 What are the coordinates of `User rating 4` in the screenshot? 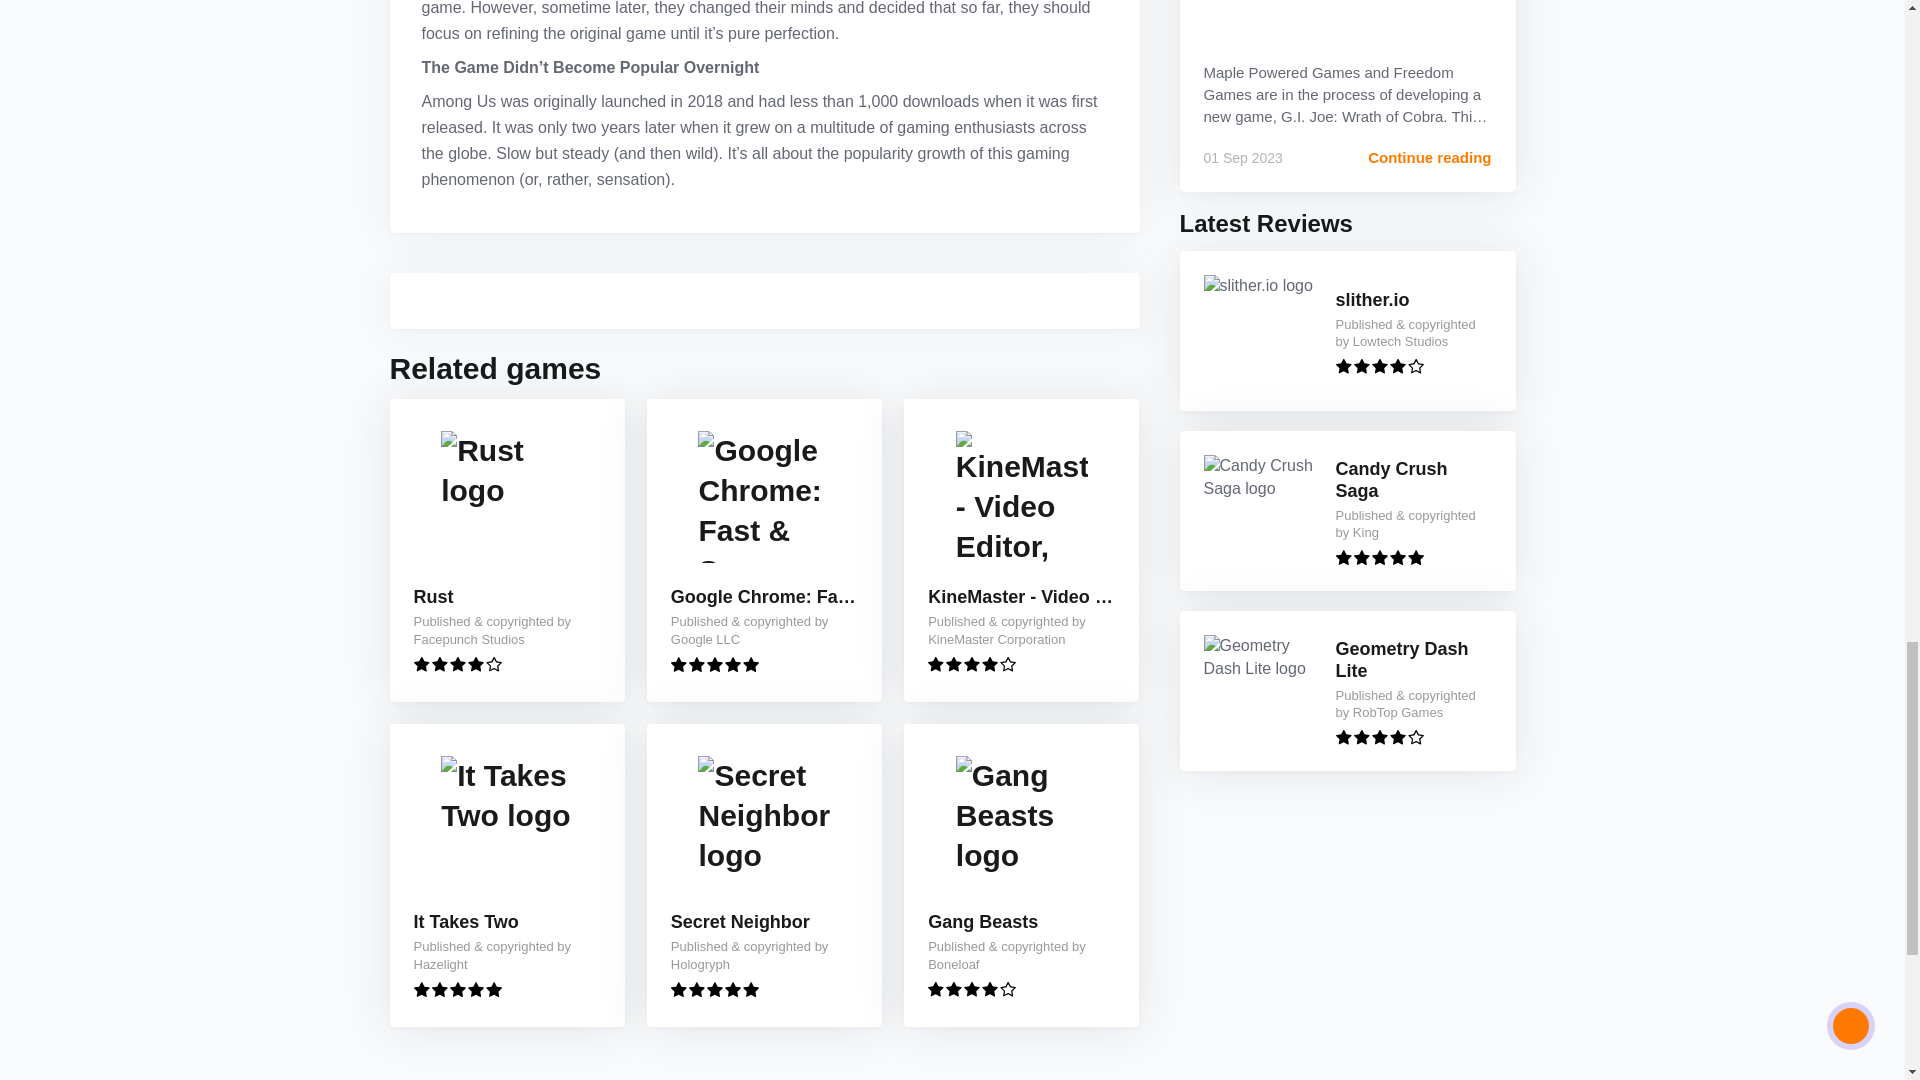 It's located at (1380, 366).